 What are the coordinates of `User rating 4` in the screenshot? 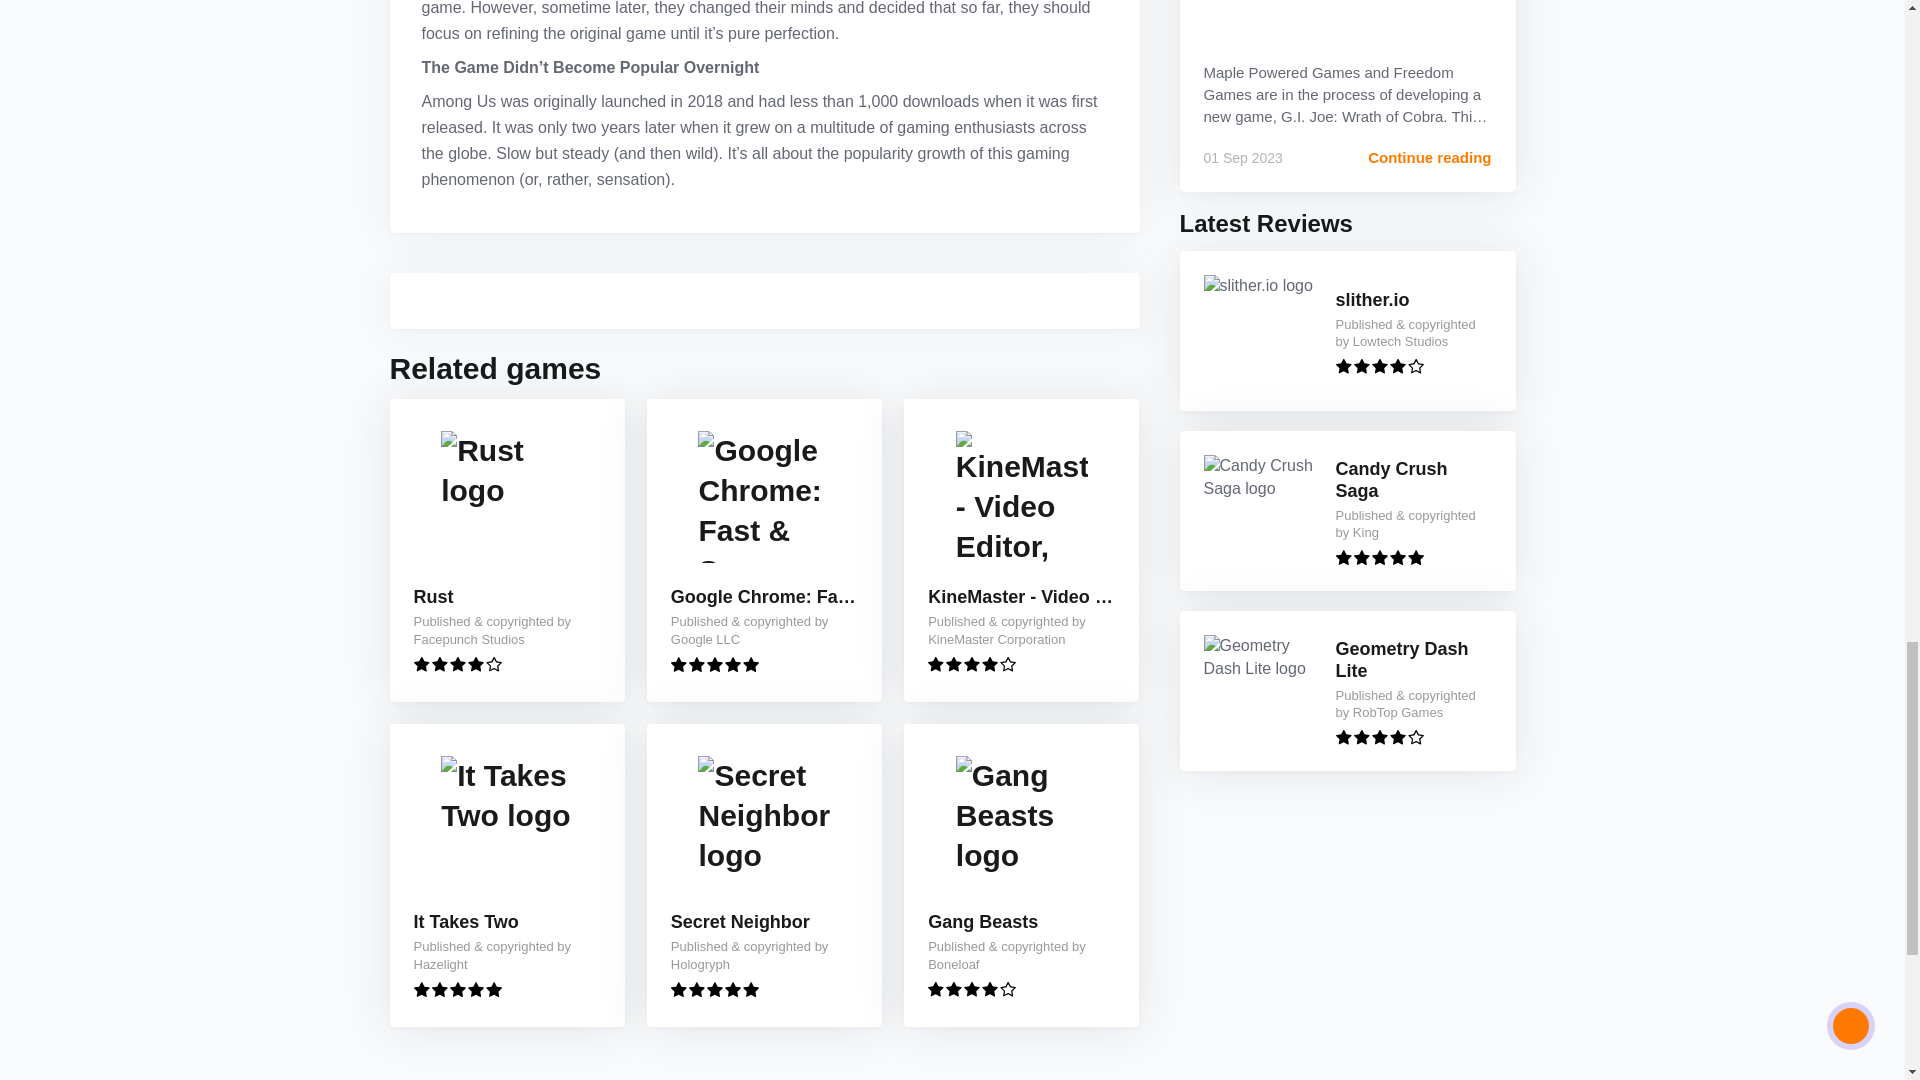 It's located at (1380, 366).